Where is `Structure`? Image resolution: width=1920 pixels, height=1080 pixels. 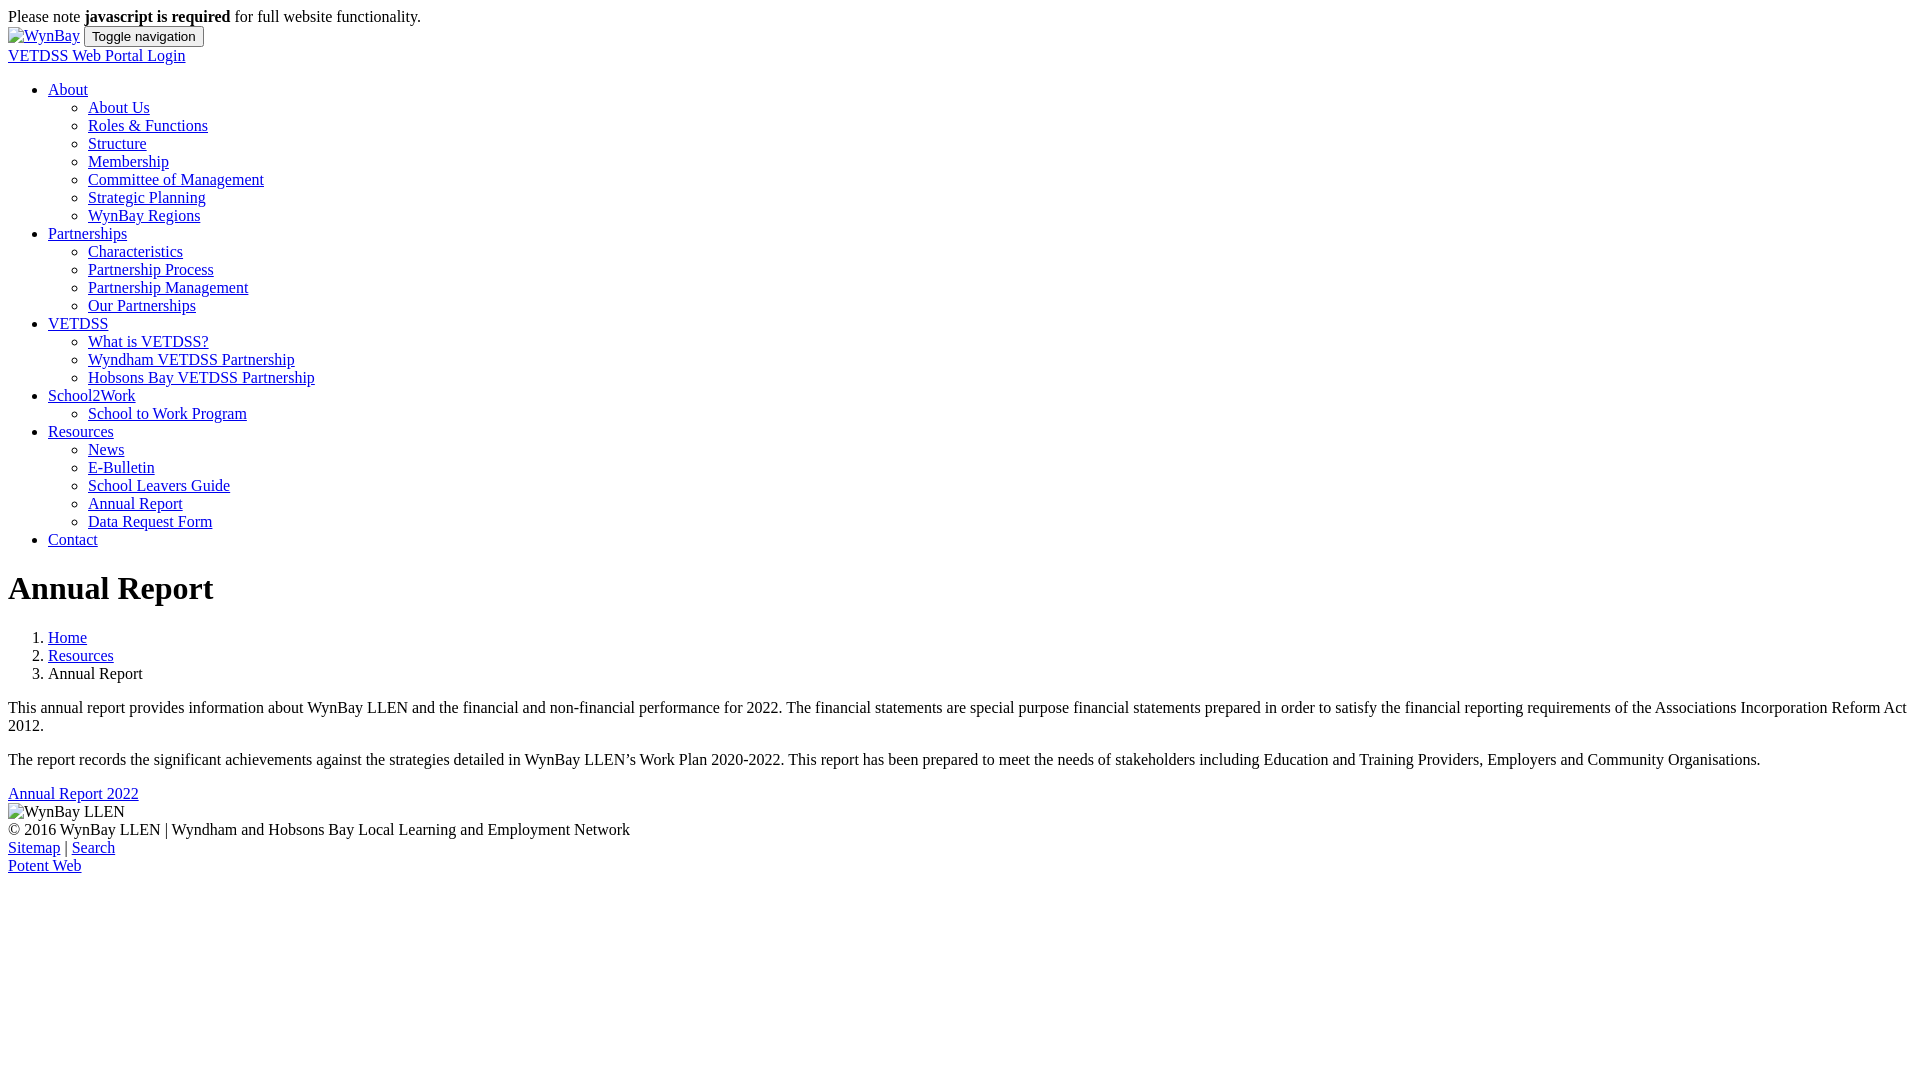
Structure is located at coordinates (118, 144).